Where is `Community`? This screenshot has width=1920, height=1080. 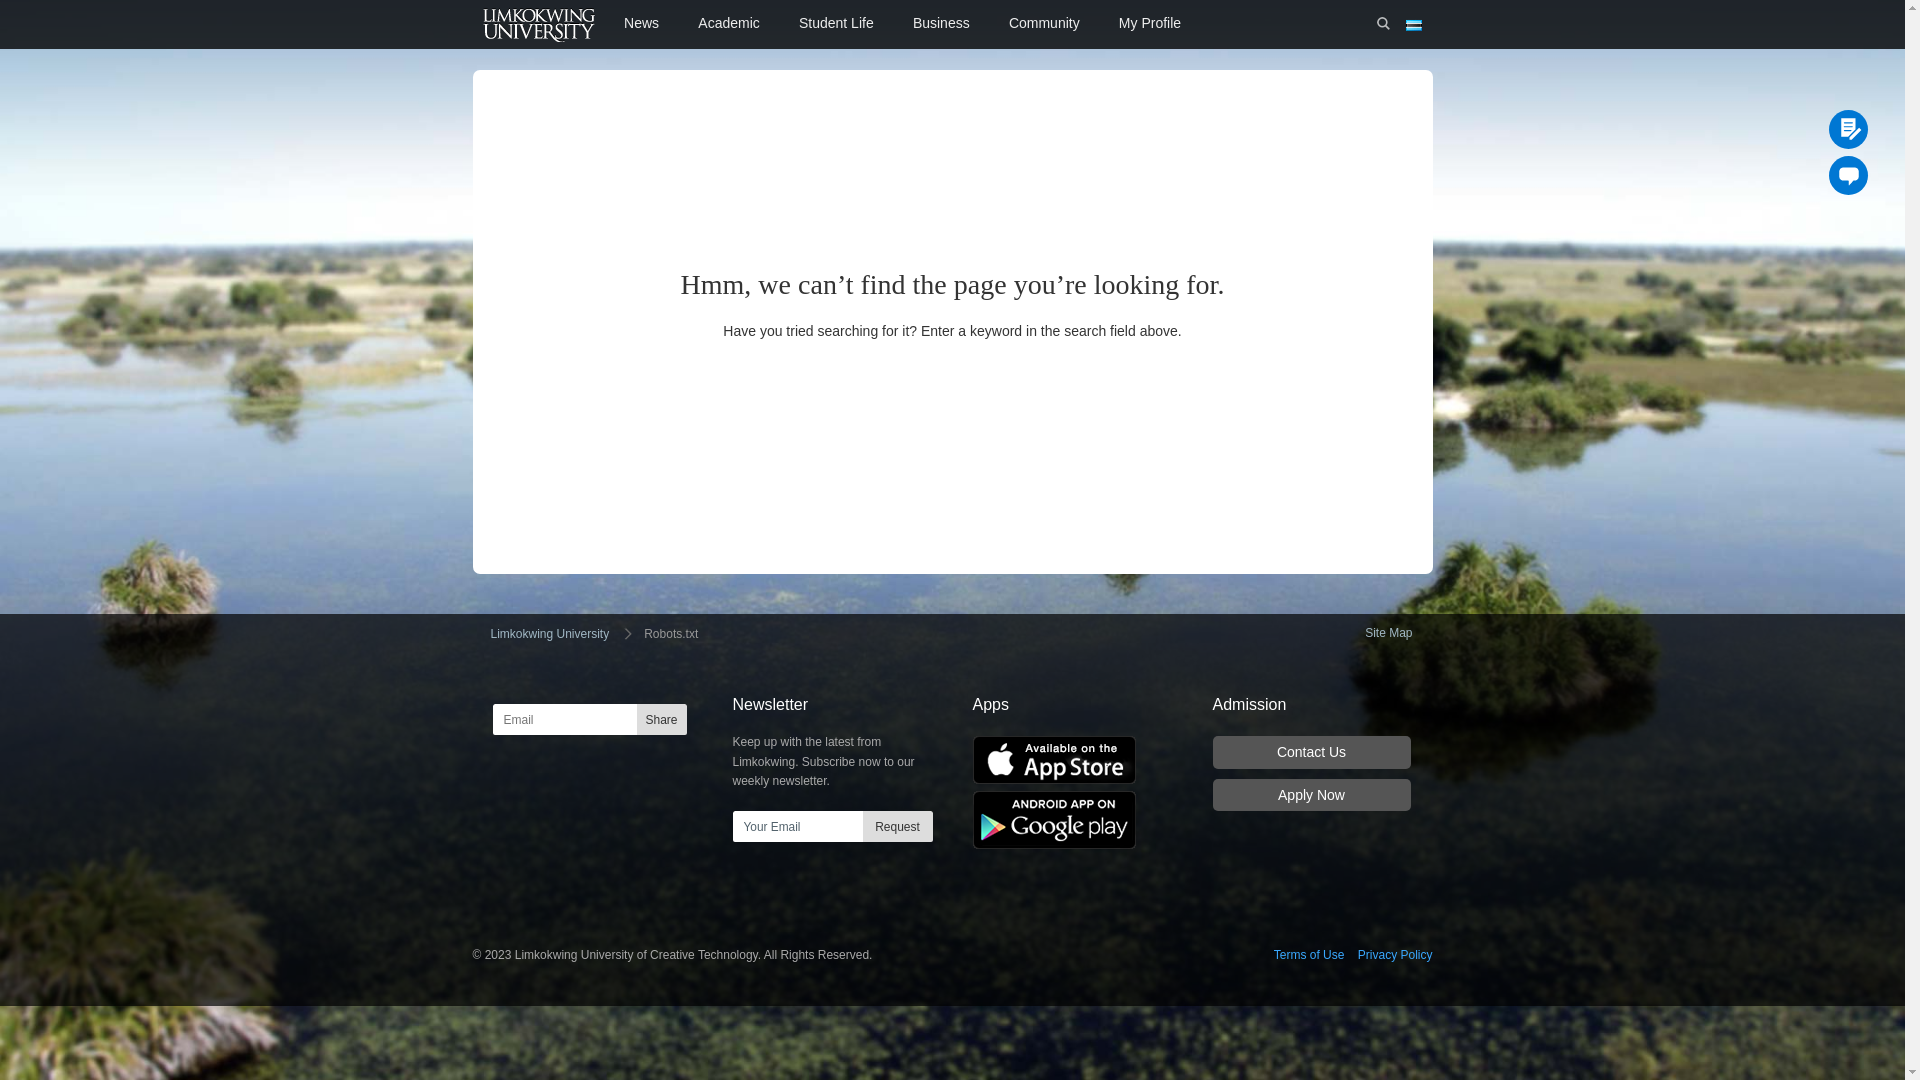
Community is located at coordinates (1044, 24).